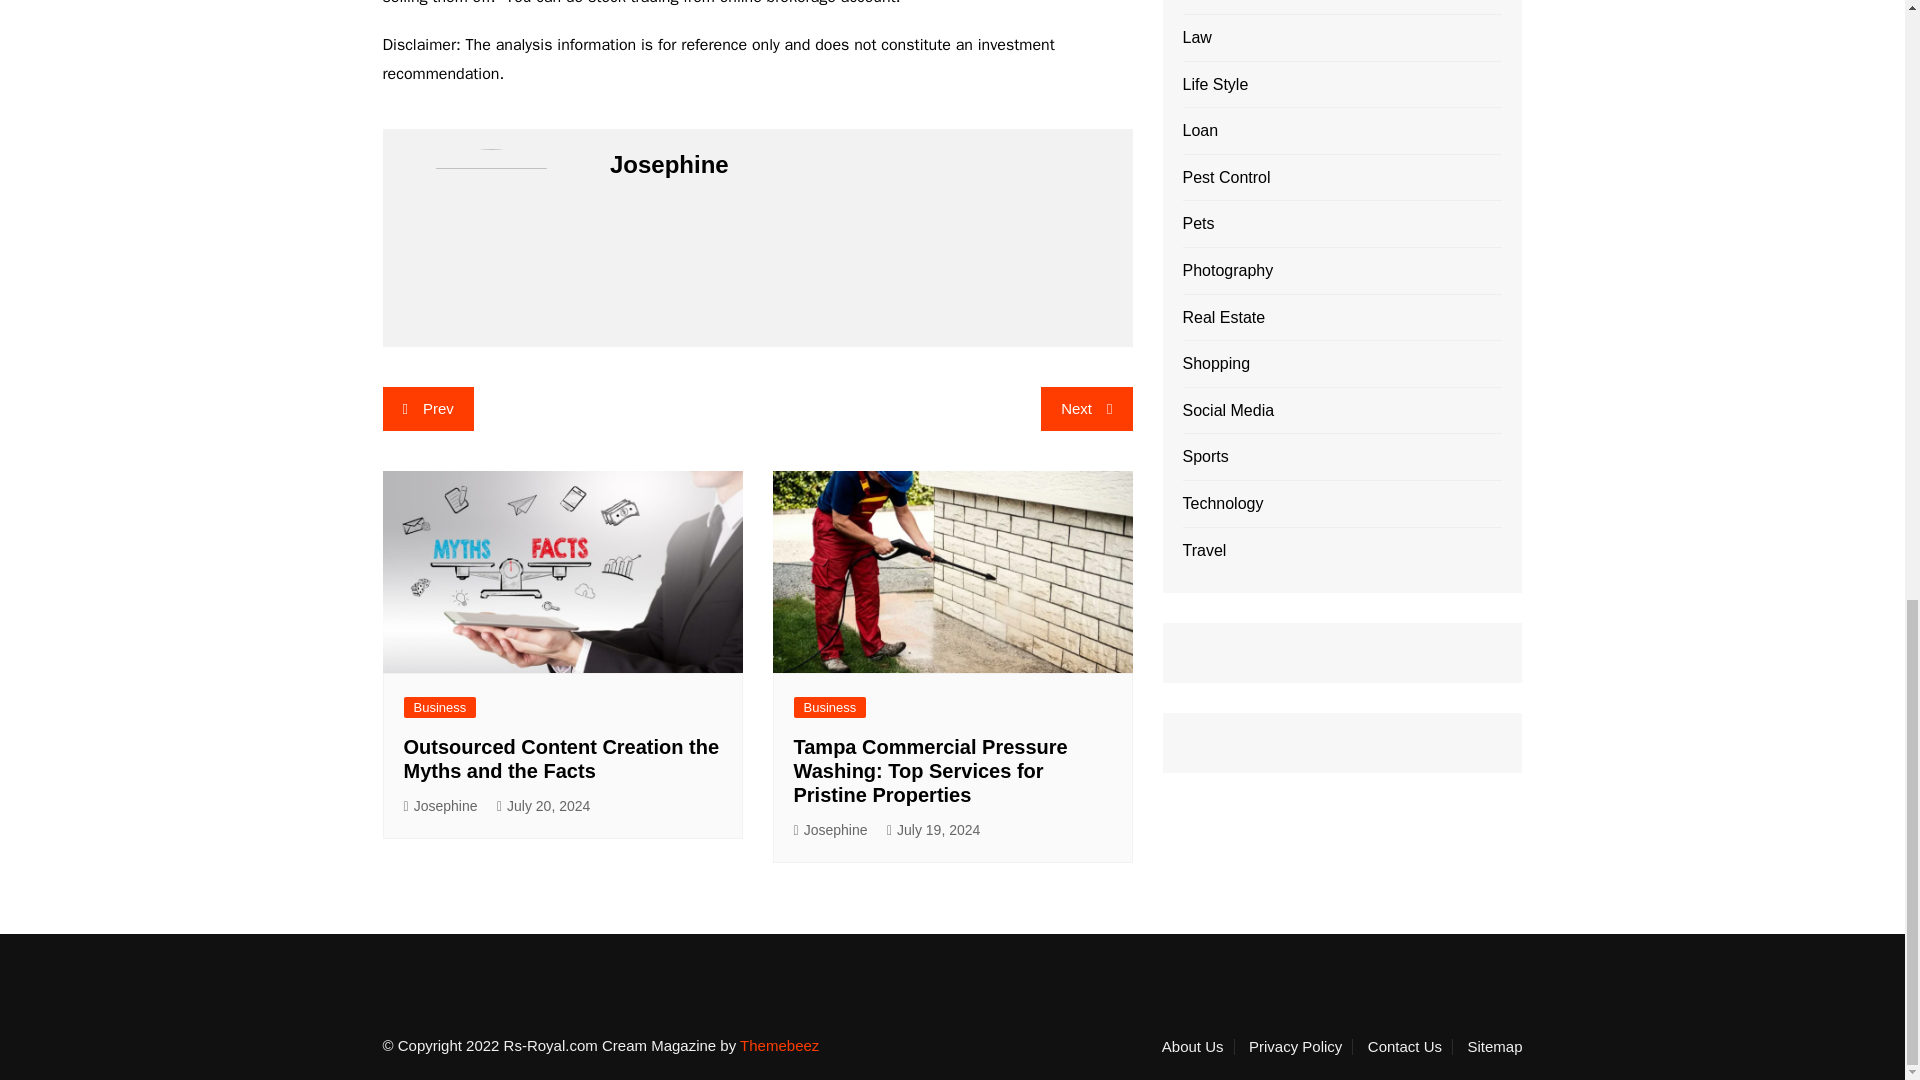 The height and width of the screenshot is (1080, 1920). What do you see at coordinates (427, 408) in the screenshot?
I see `Prev` at bounding box center [427, 408].